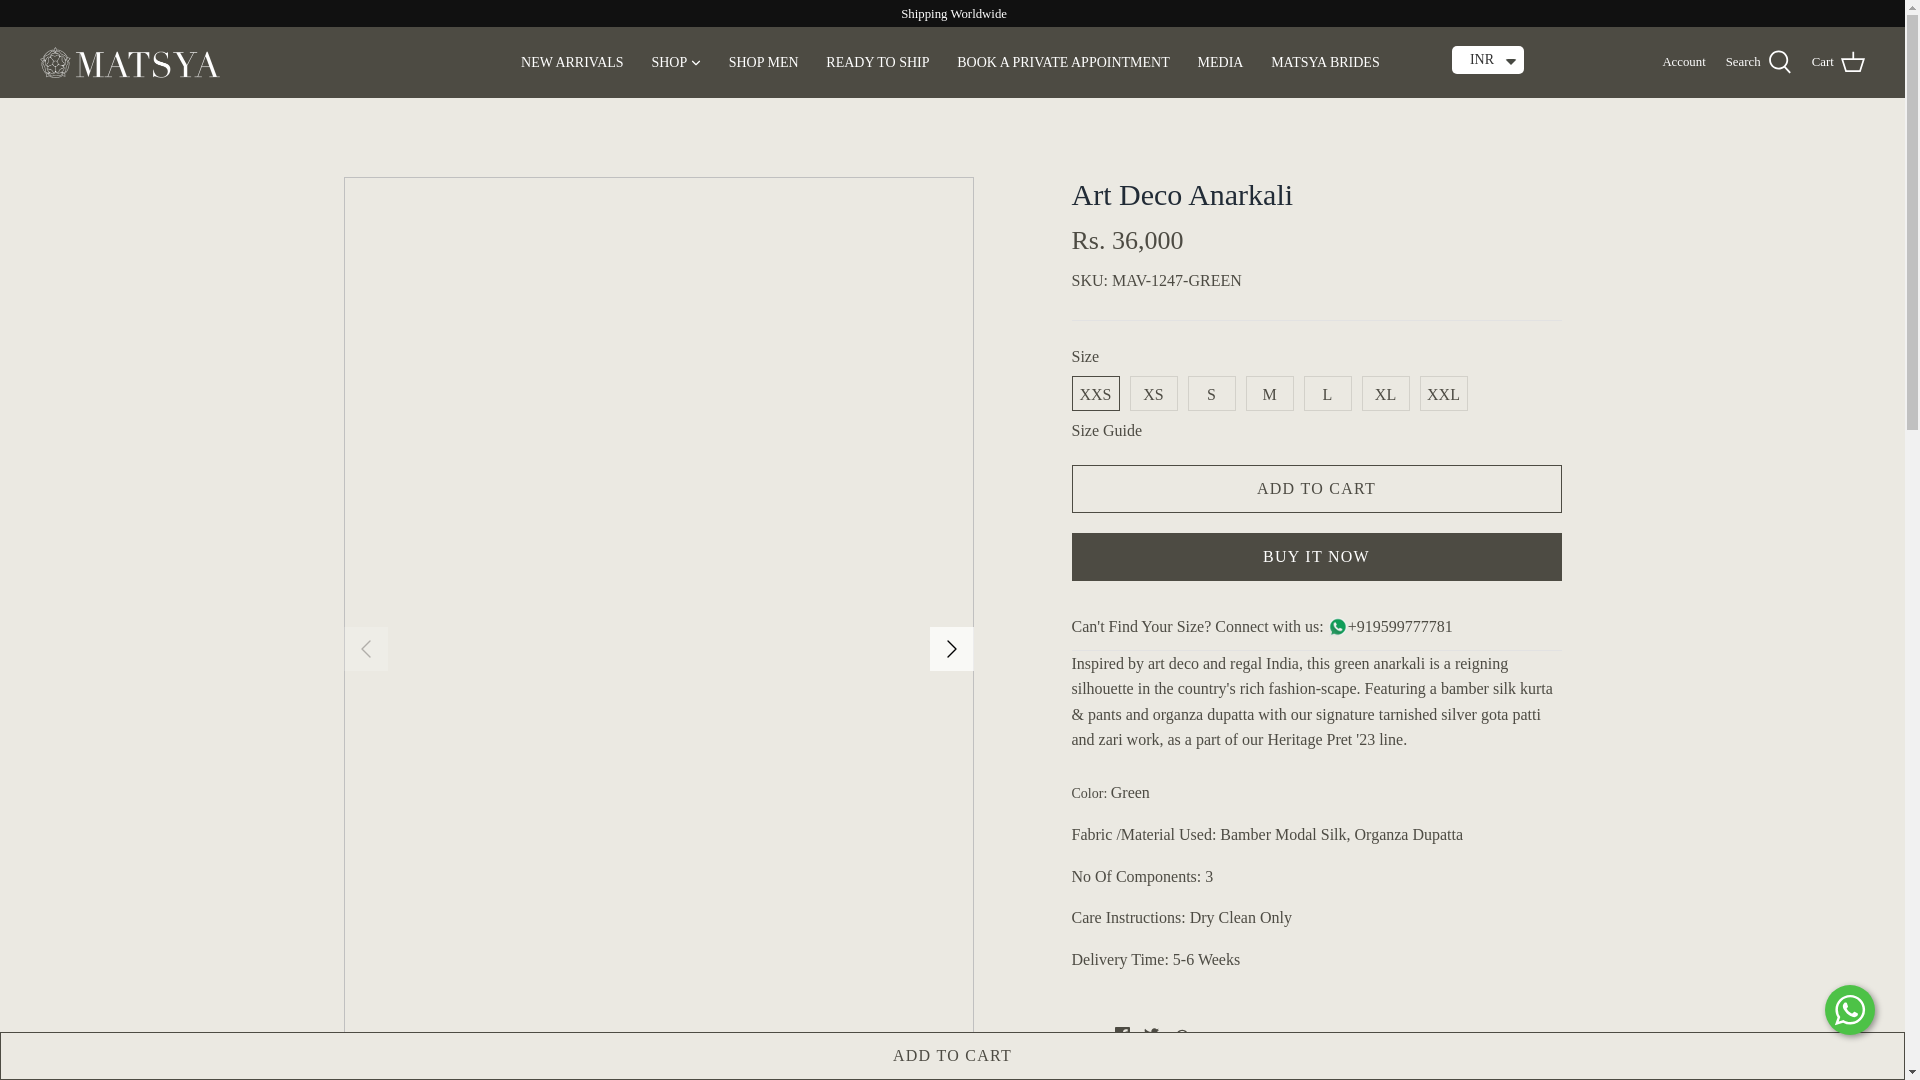  Describe the element at coordinates (1063, 62) in the screenshot. I see `BOOK A PRIVATE APPOINTMENT` at that location.